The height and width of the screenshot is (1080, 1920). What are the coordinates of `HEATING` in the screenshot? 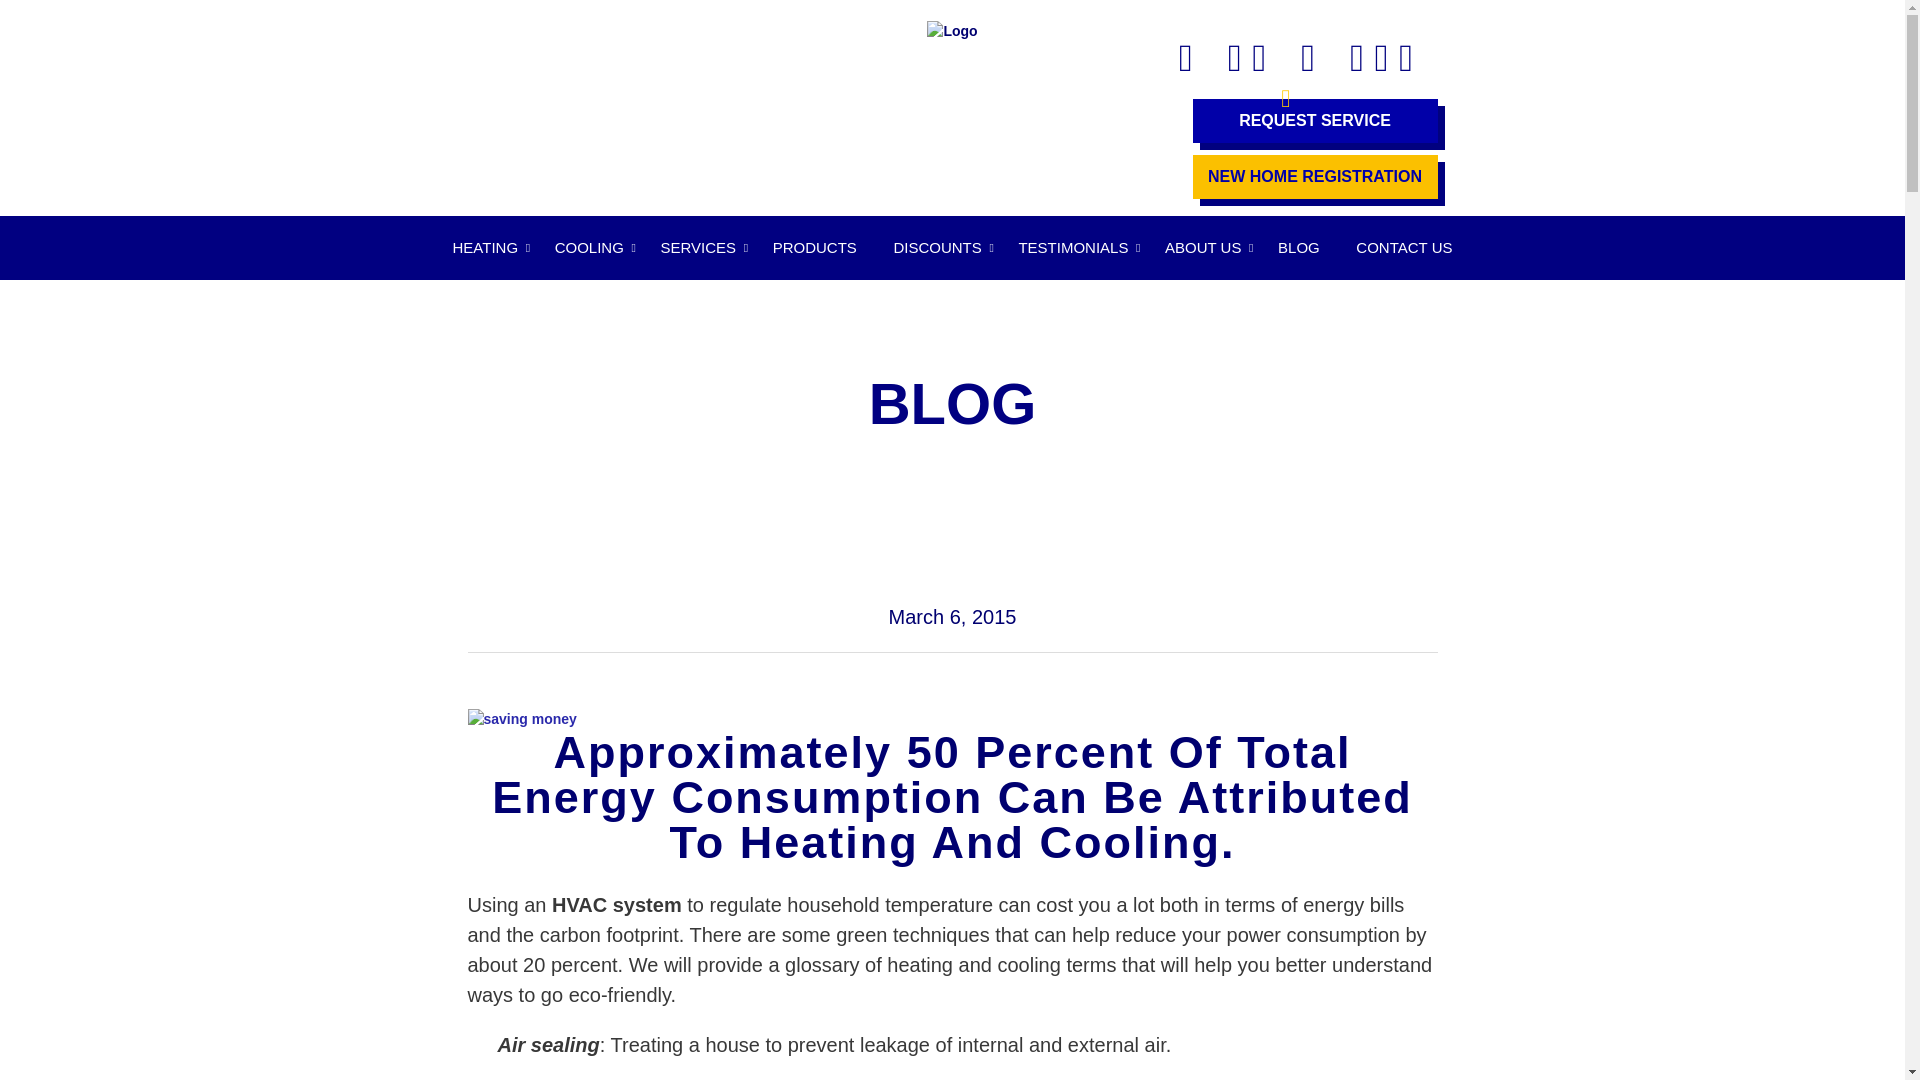 It's located at (484, 248).